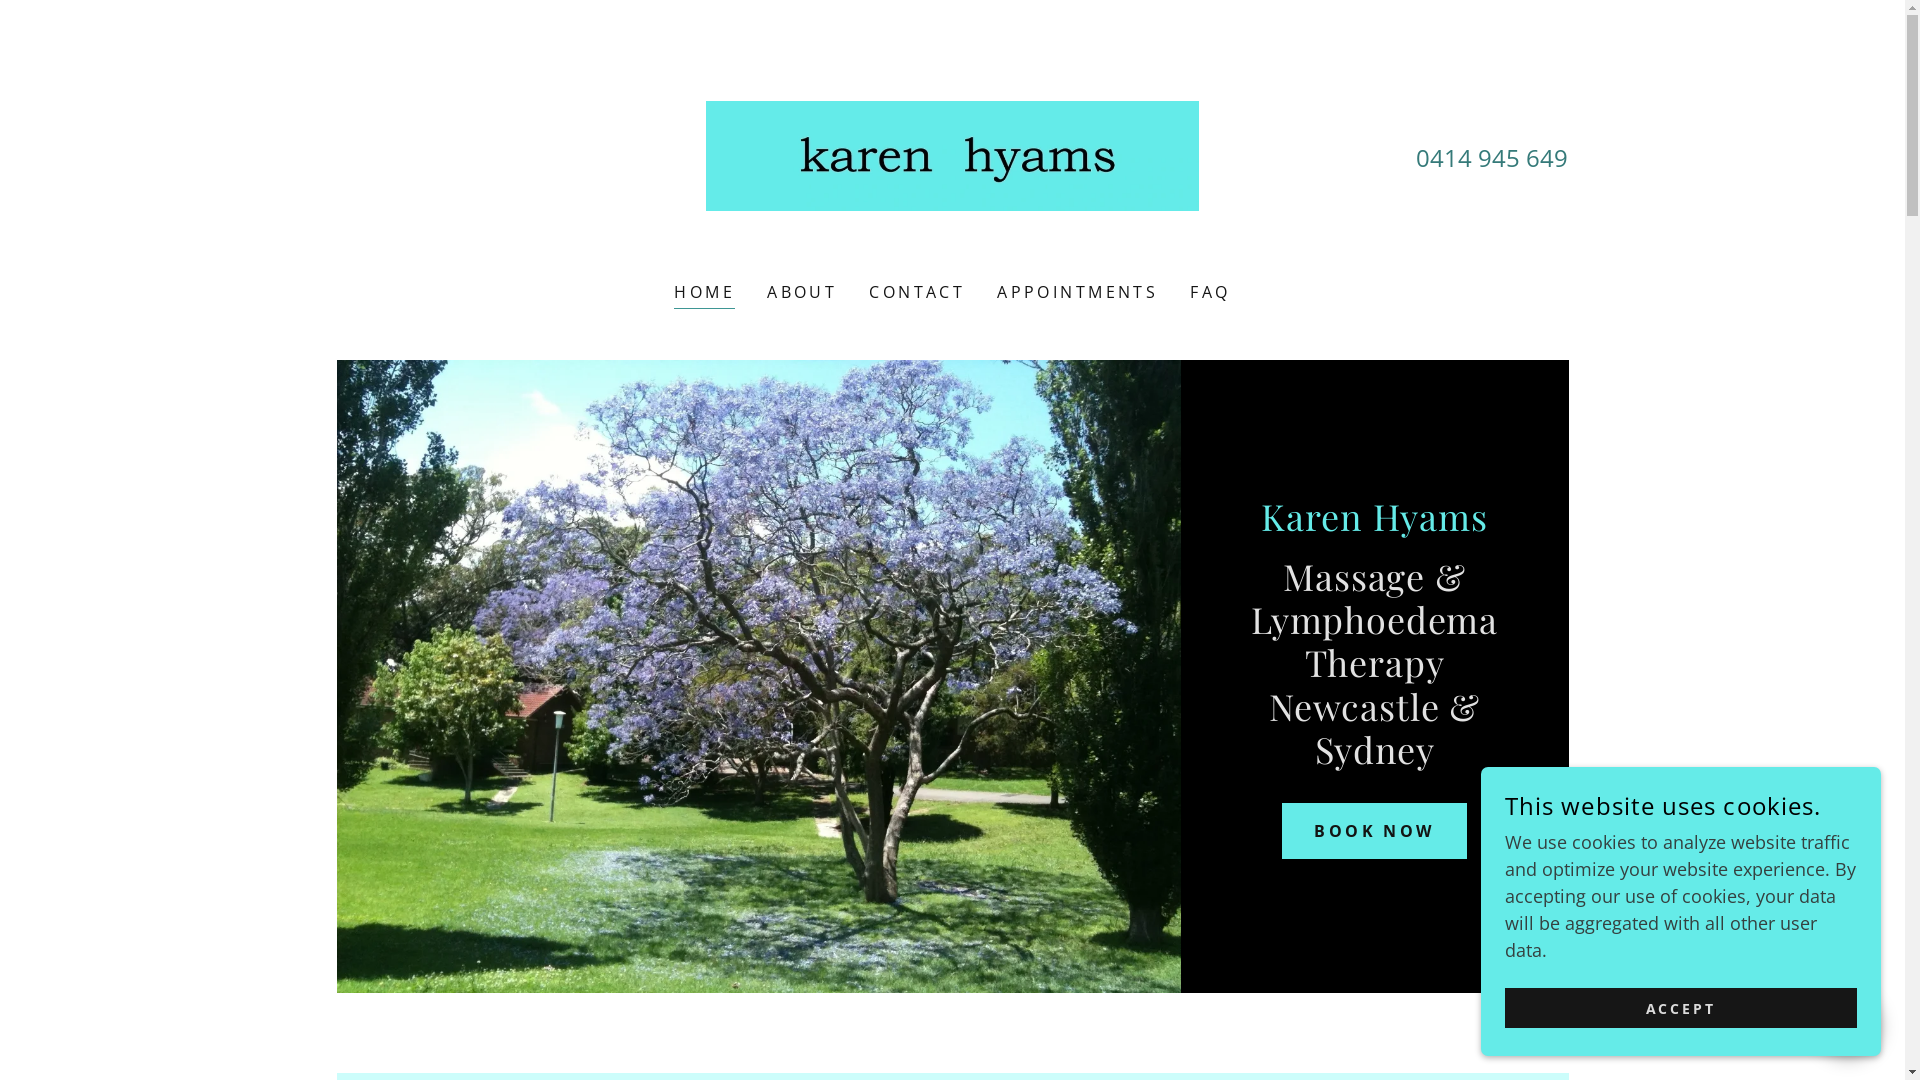 The height and width of the screenshot is (1080, 1920). Describe the element at coordinates (802, 292) in the screenshot. I see `ABOUT` at that location.